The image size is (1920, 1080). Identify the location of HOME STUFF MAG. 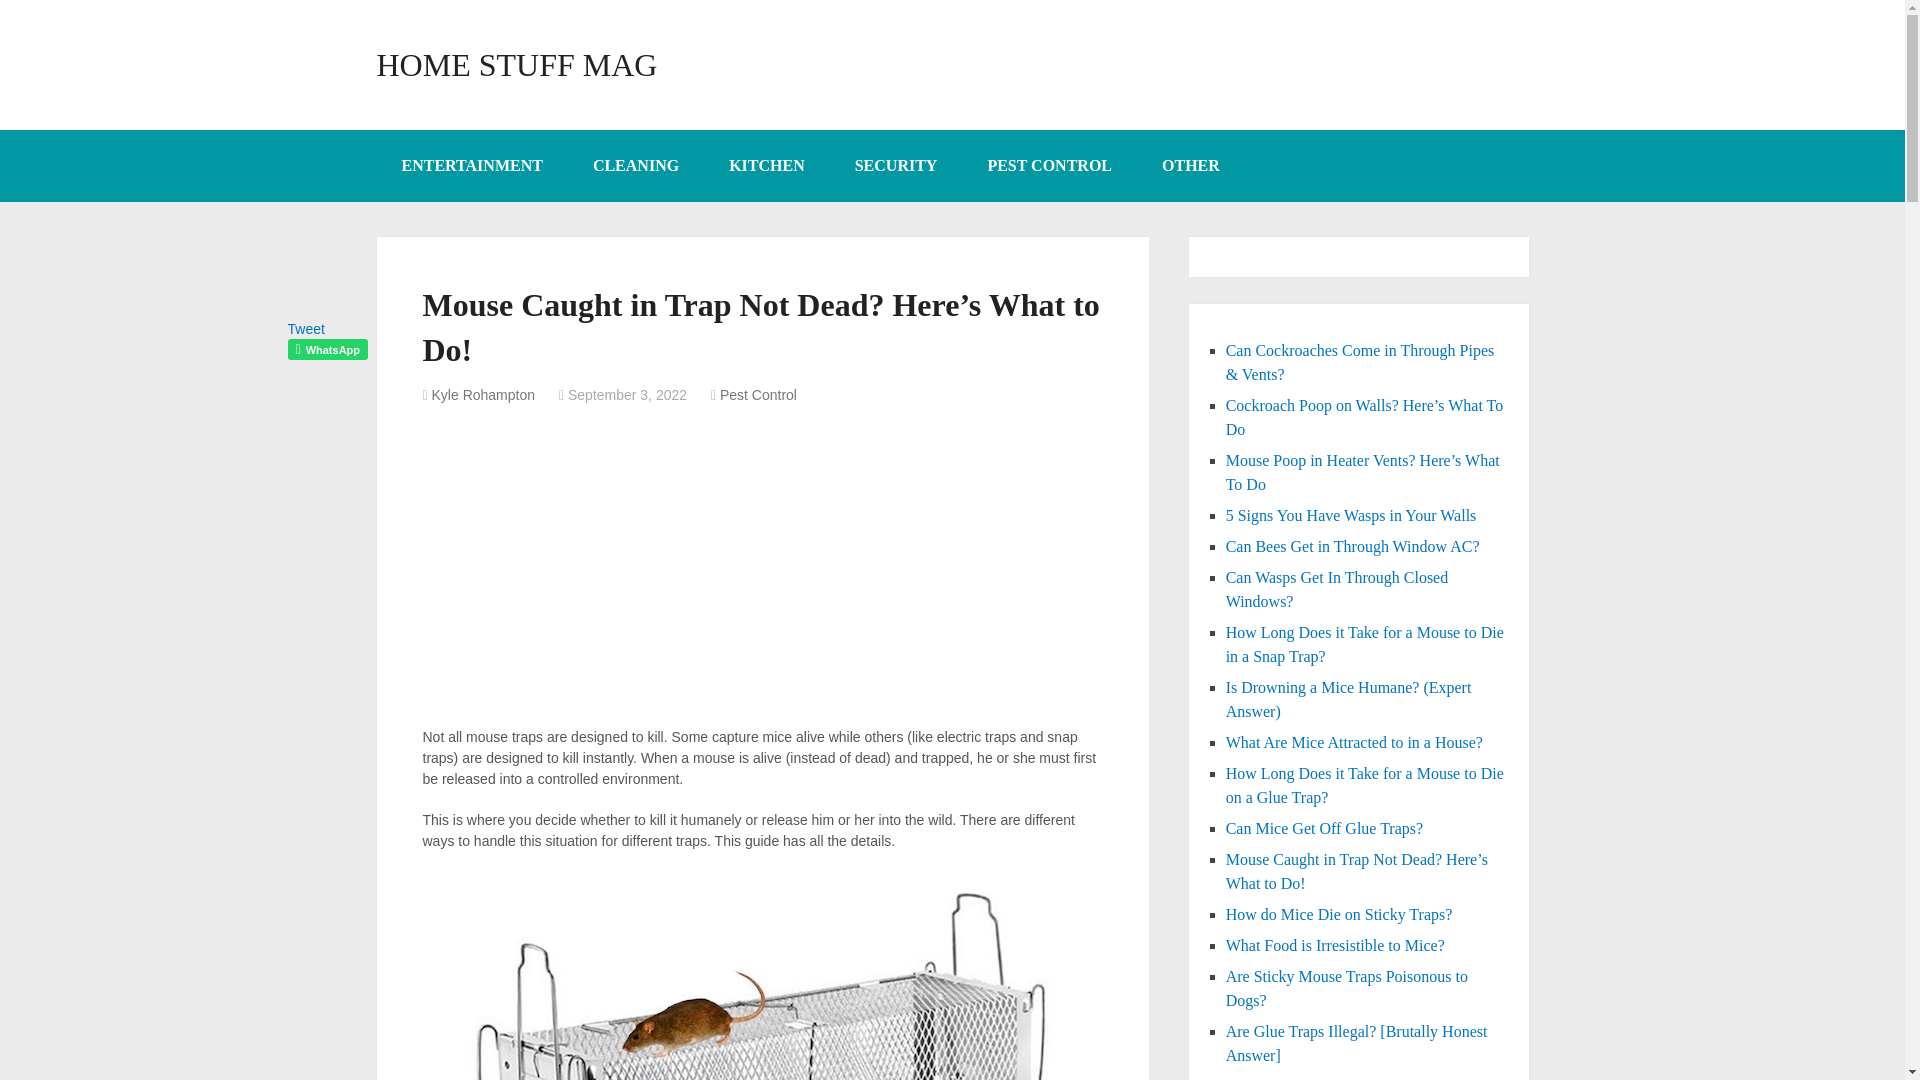
(516, 64).